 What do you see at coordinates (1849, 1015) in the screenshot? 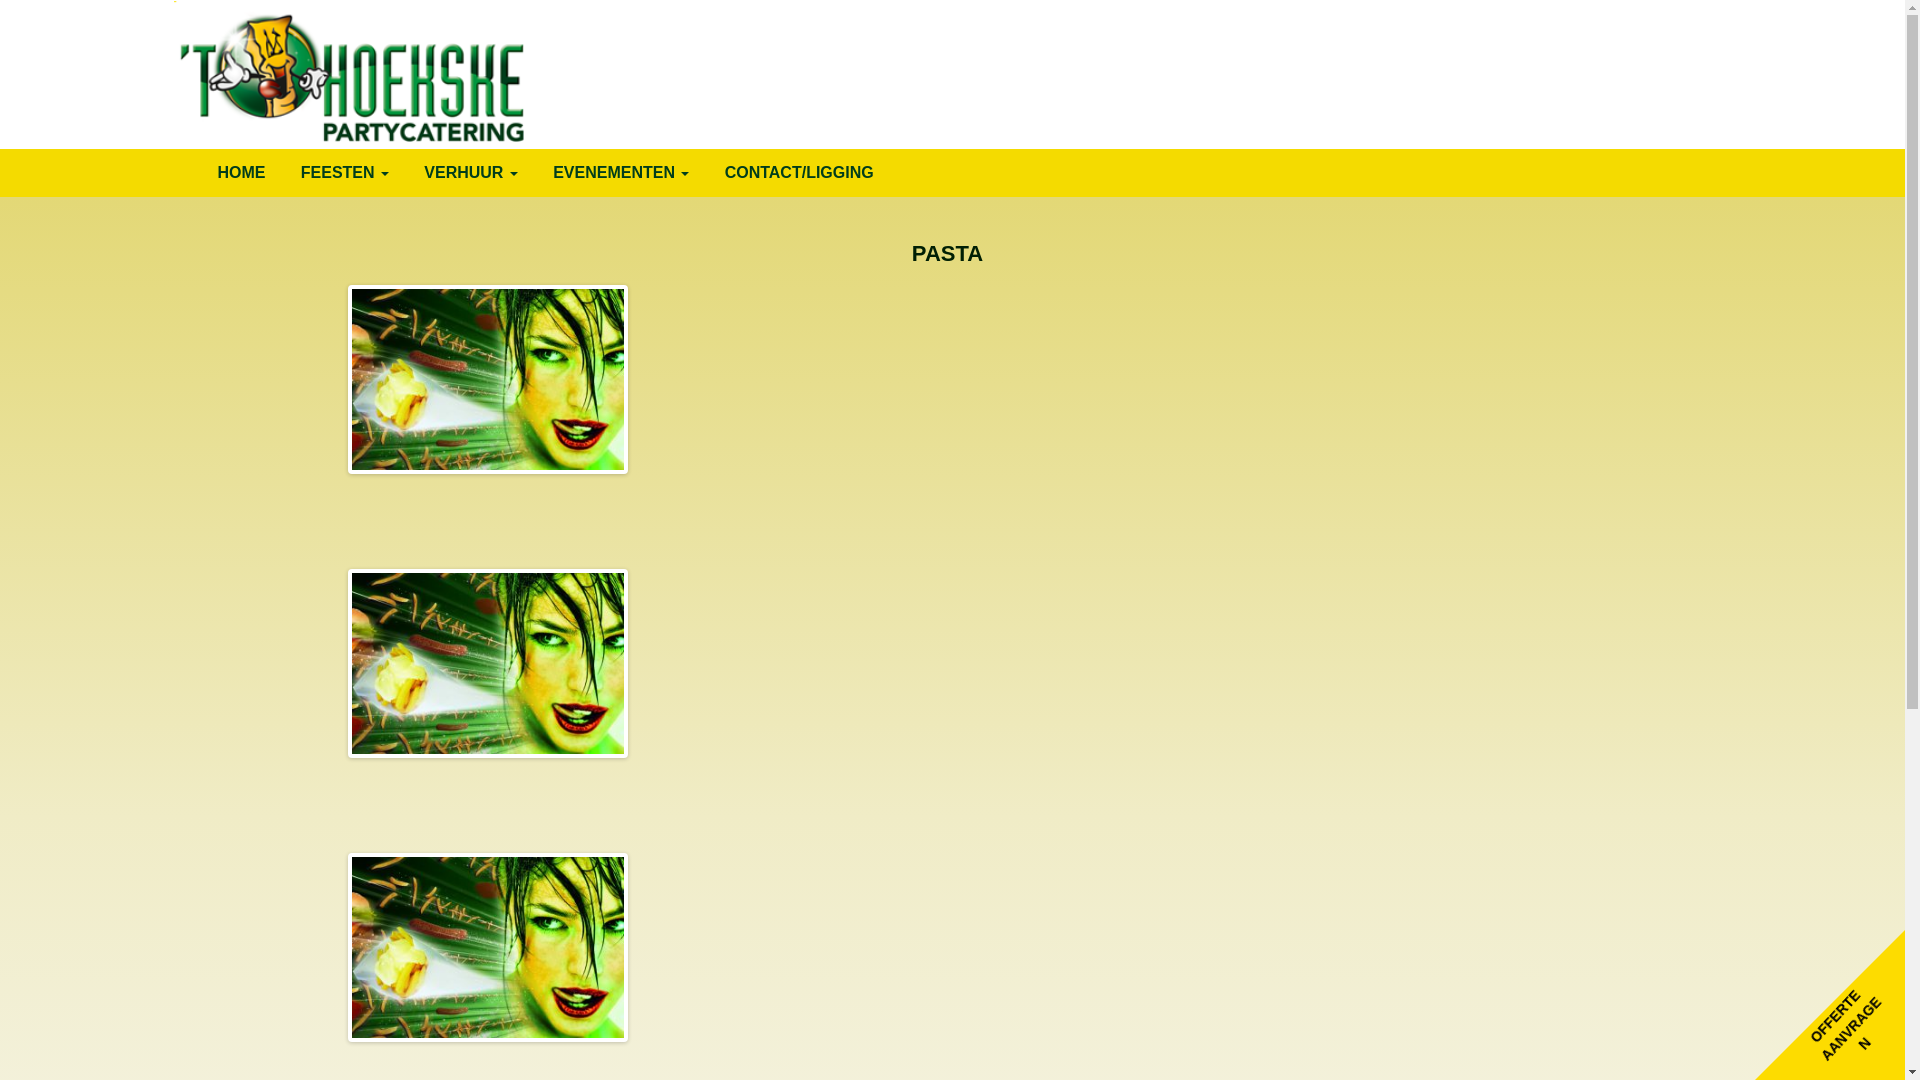
I see `OFFERTE  AANVRAGEN` at bounding box center [1849, 1015].